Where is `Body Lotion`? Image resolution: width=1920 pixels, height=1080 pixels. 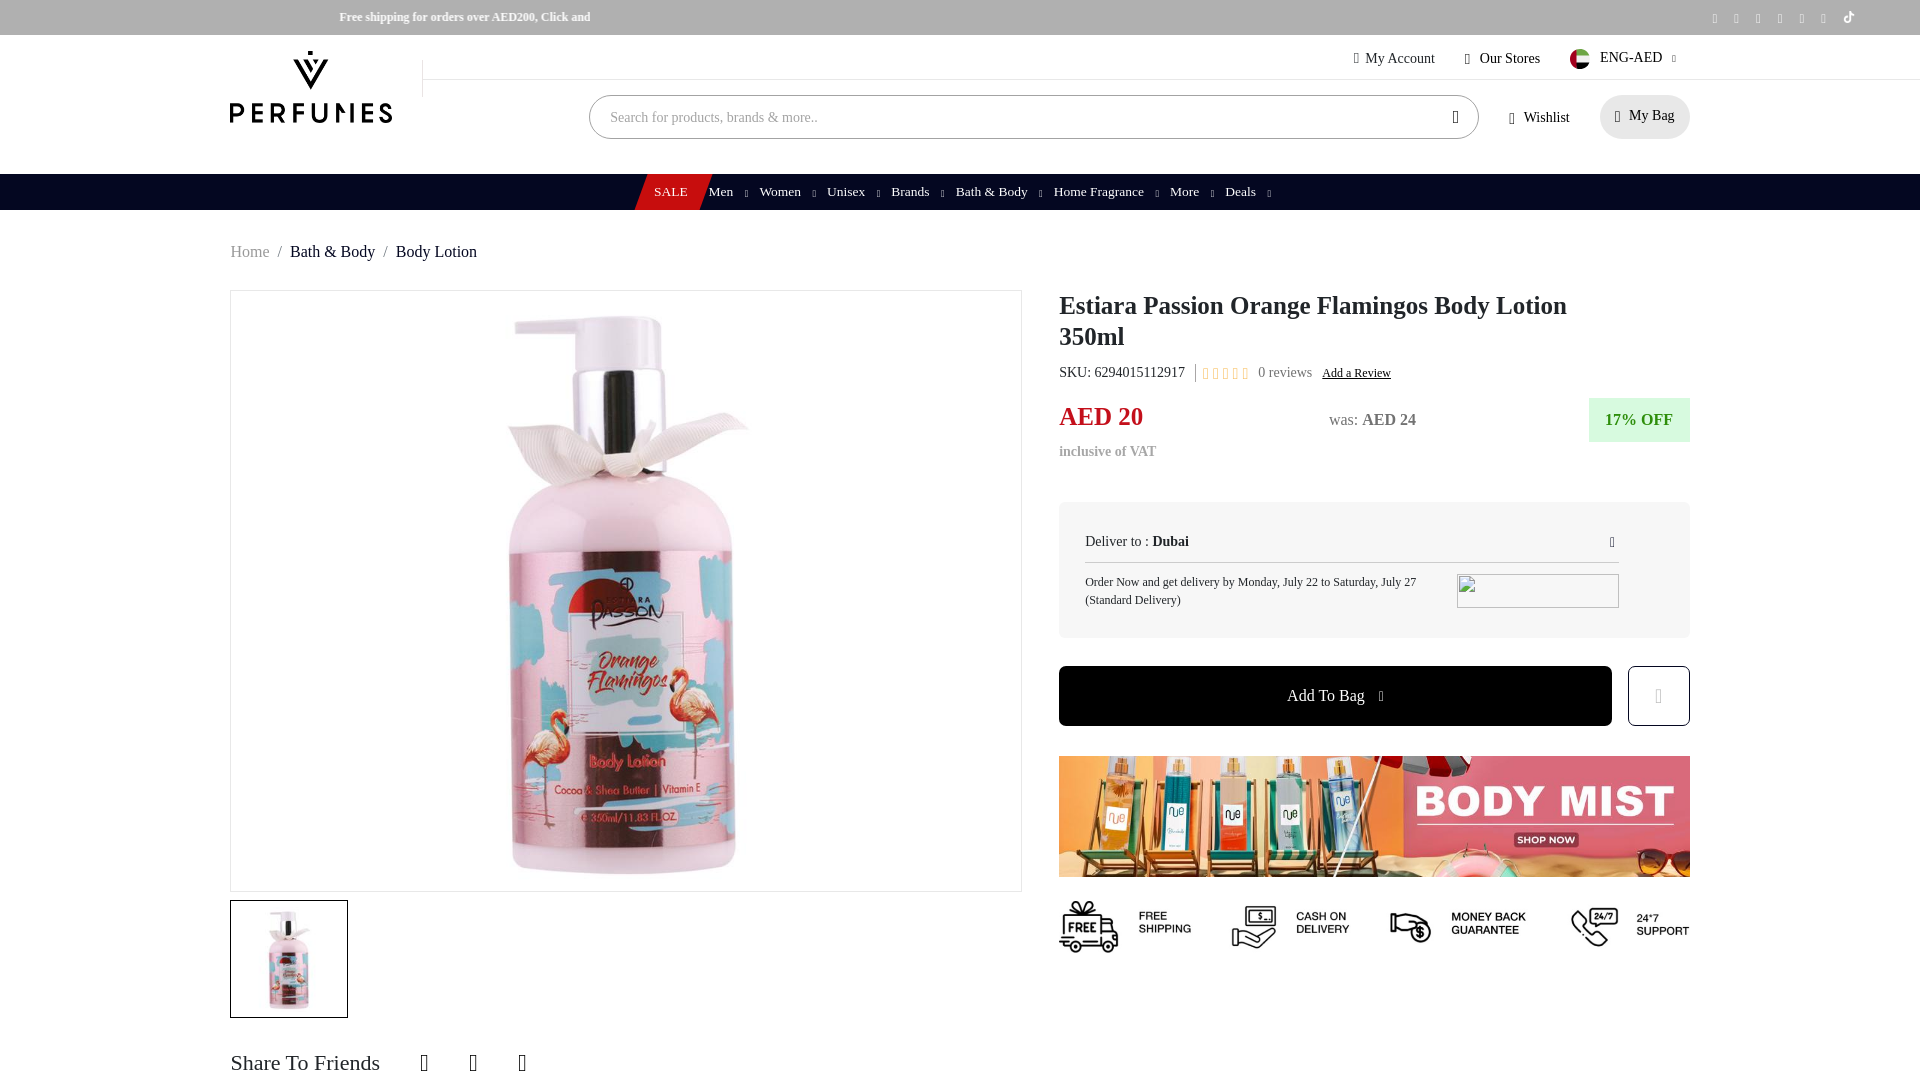
Body Lotion is located at coordinates (436, 252).